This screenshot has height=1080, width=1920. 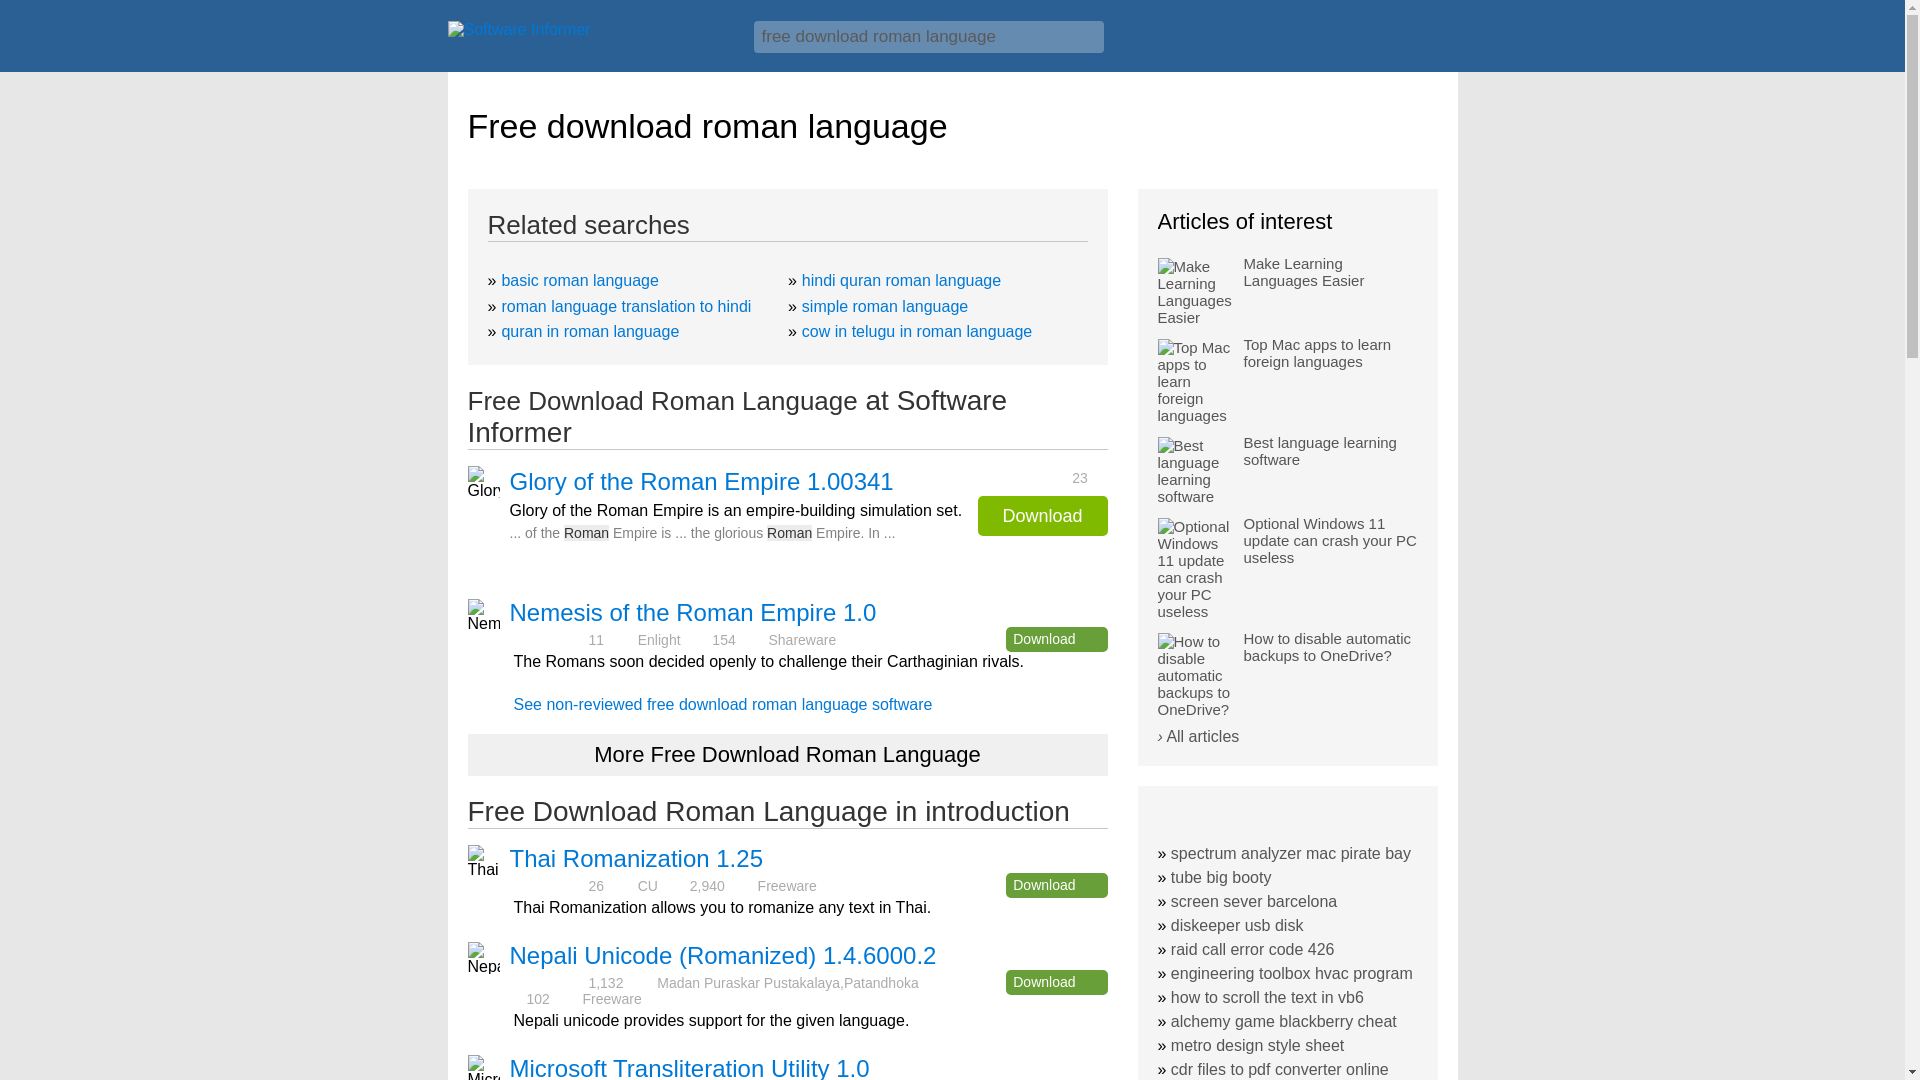 What do you see at coordinates (636, 858) in the screenshot?
I see `Thai Romanization 1.25` at bounding box center [636, 858].